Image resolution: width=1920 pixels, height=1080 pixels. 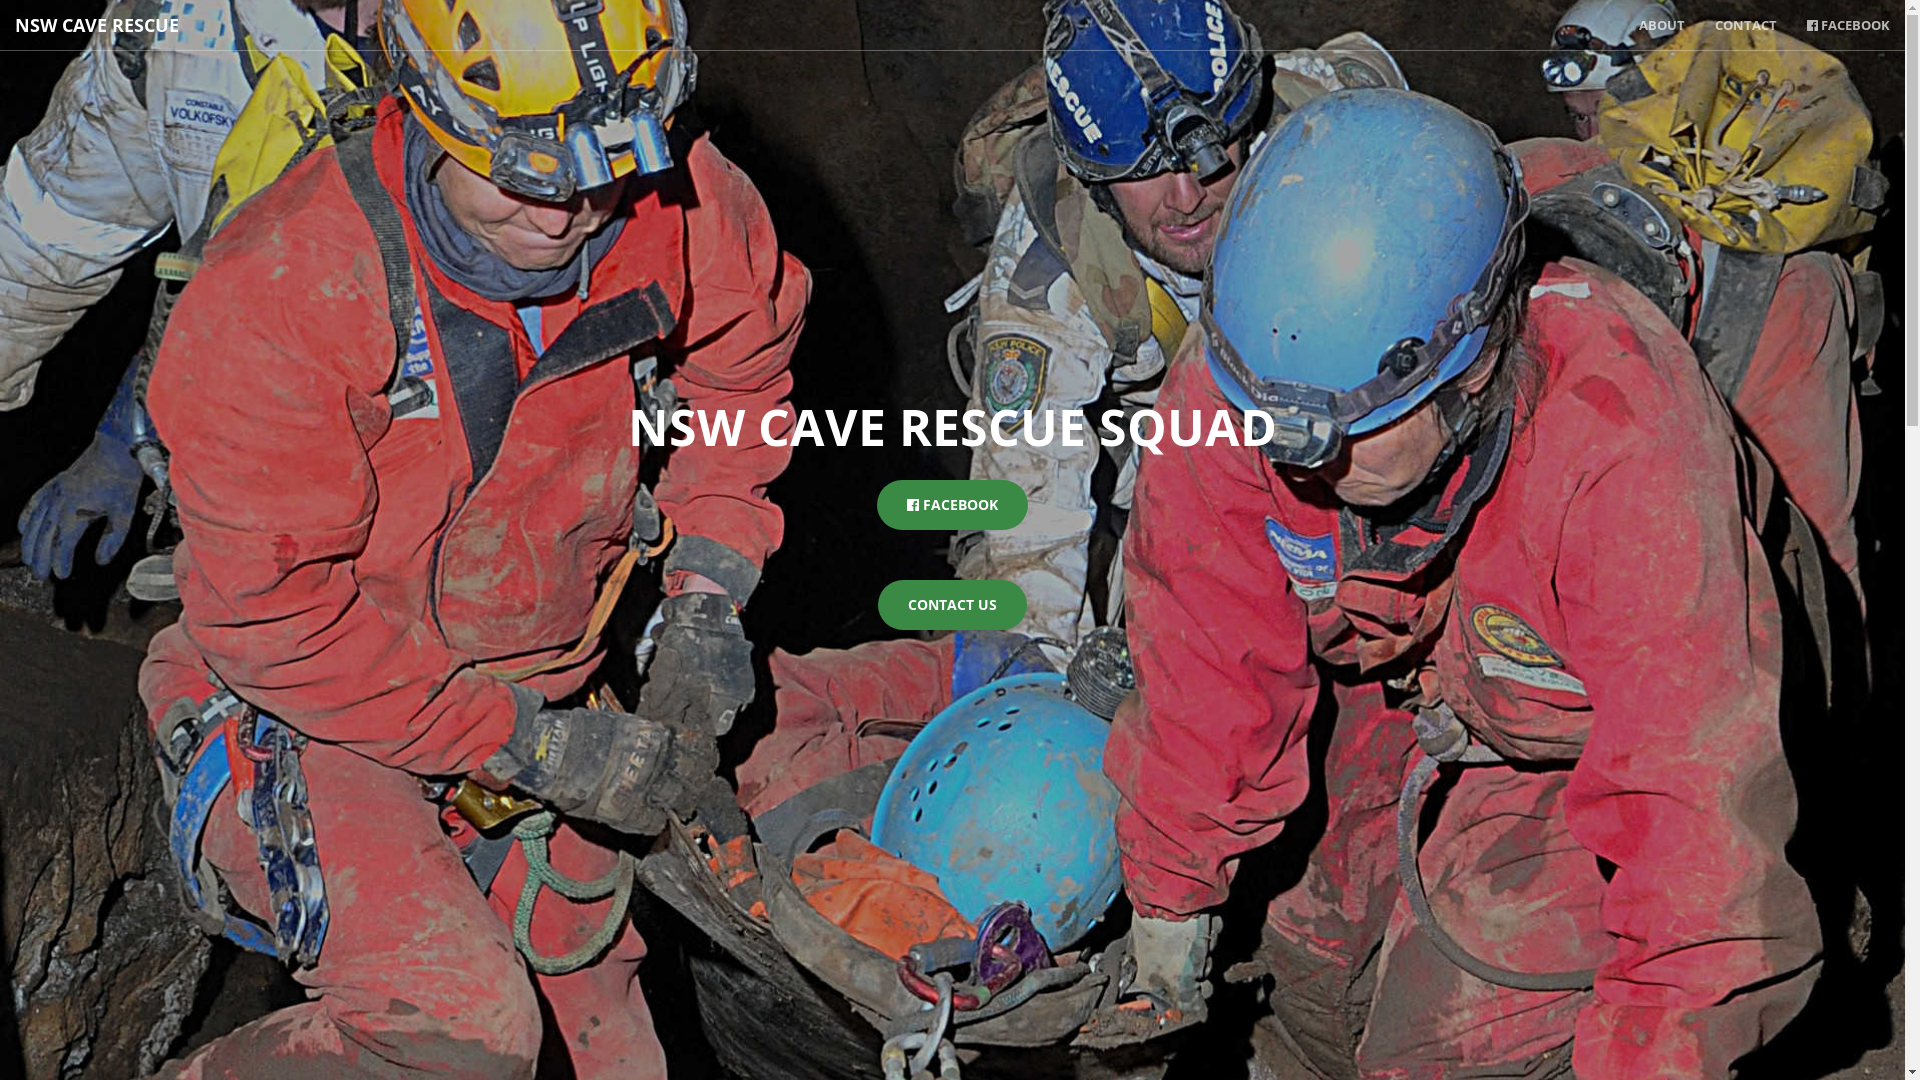 I want to click on FACEBOOK, so click(x=1848, y=25).